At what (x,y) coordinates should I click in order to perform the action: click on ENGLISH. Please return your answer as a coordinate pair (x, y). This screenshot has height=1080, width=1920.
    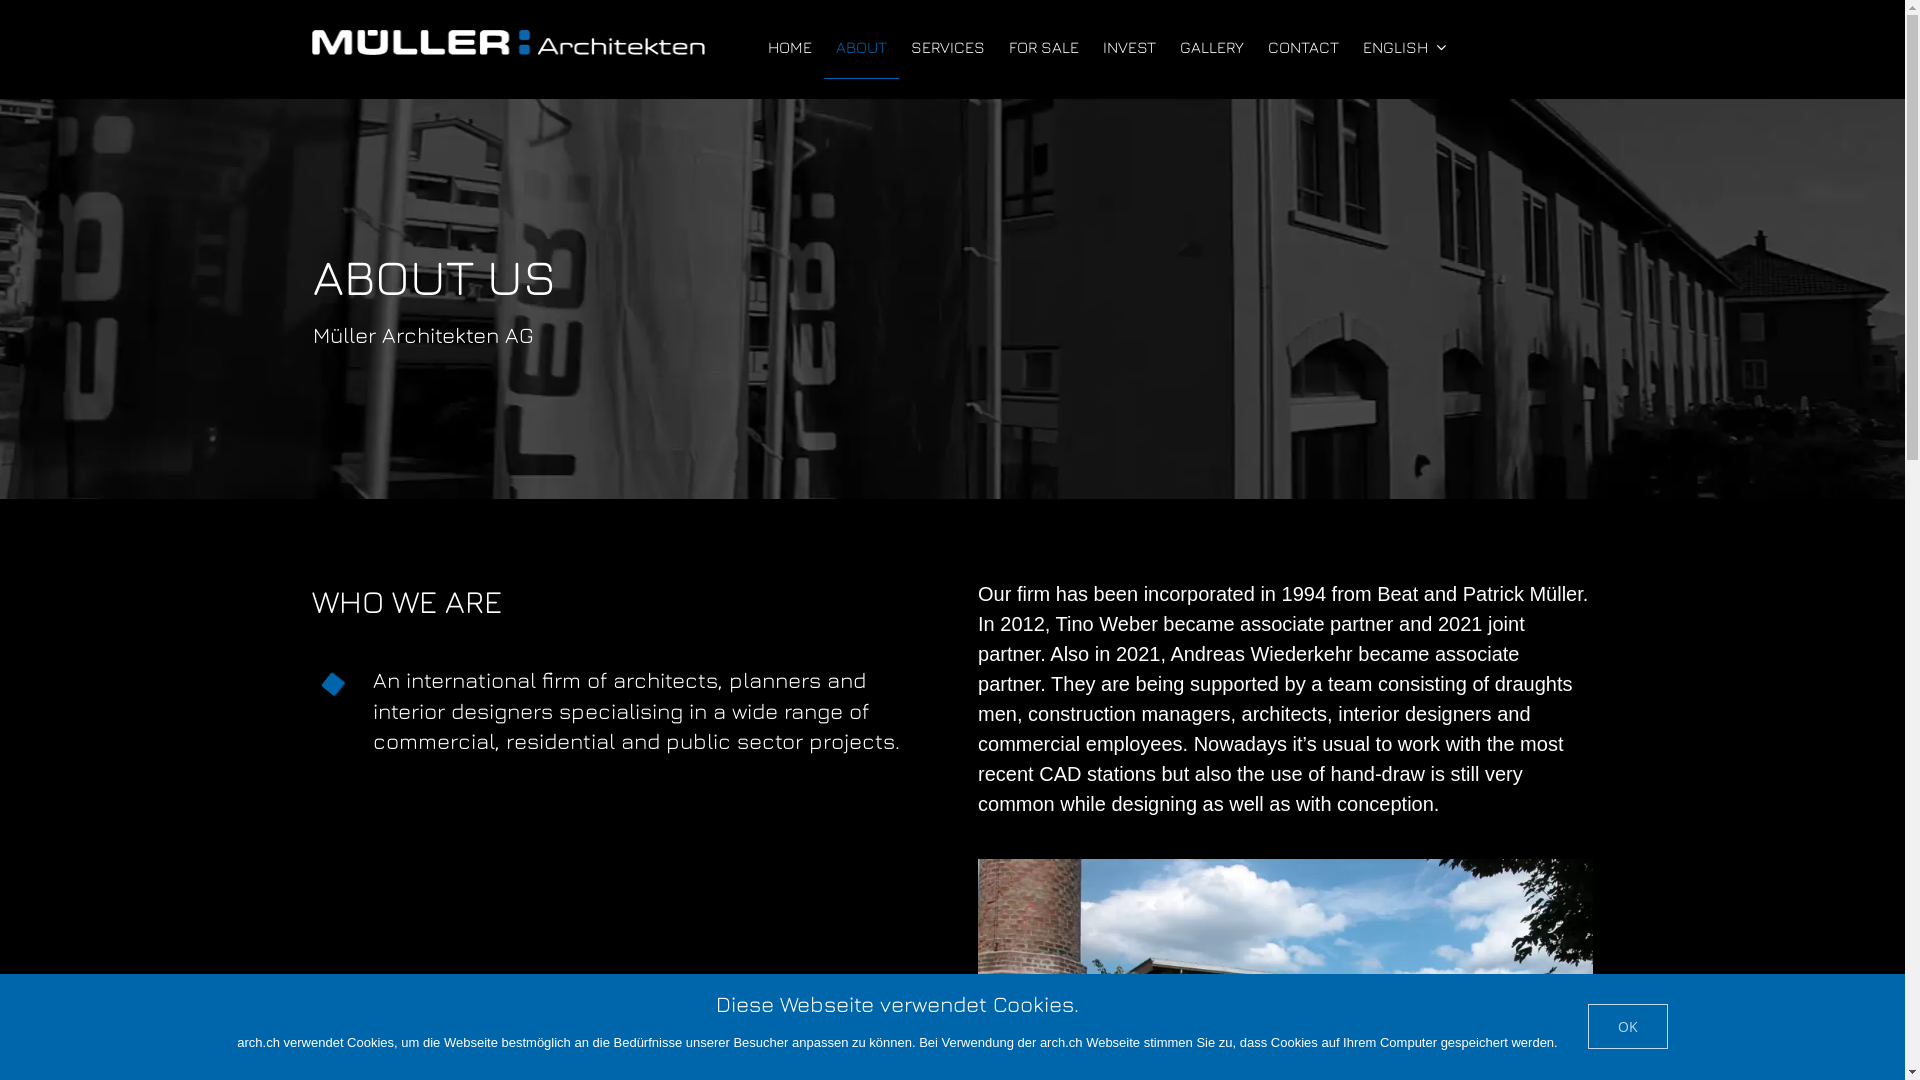
    Looking at the image, I should click on (1404, 47).